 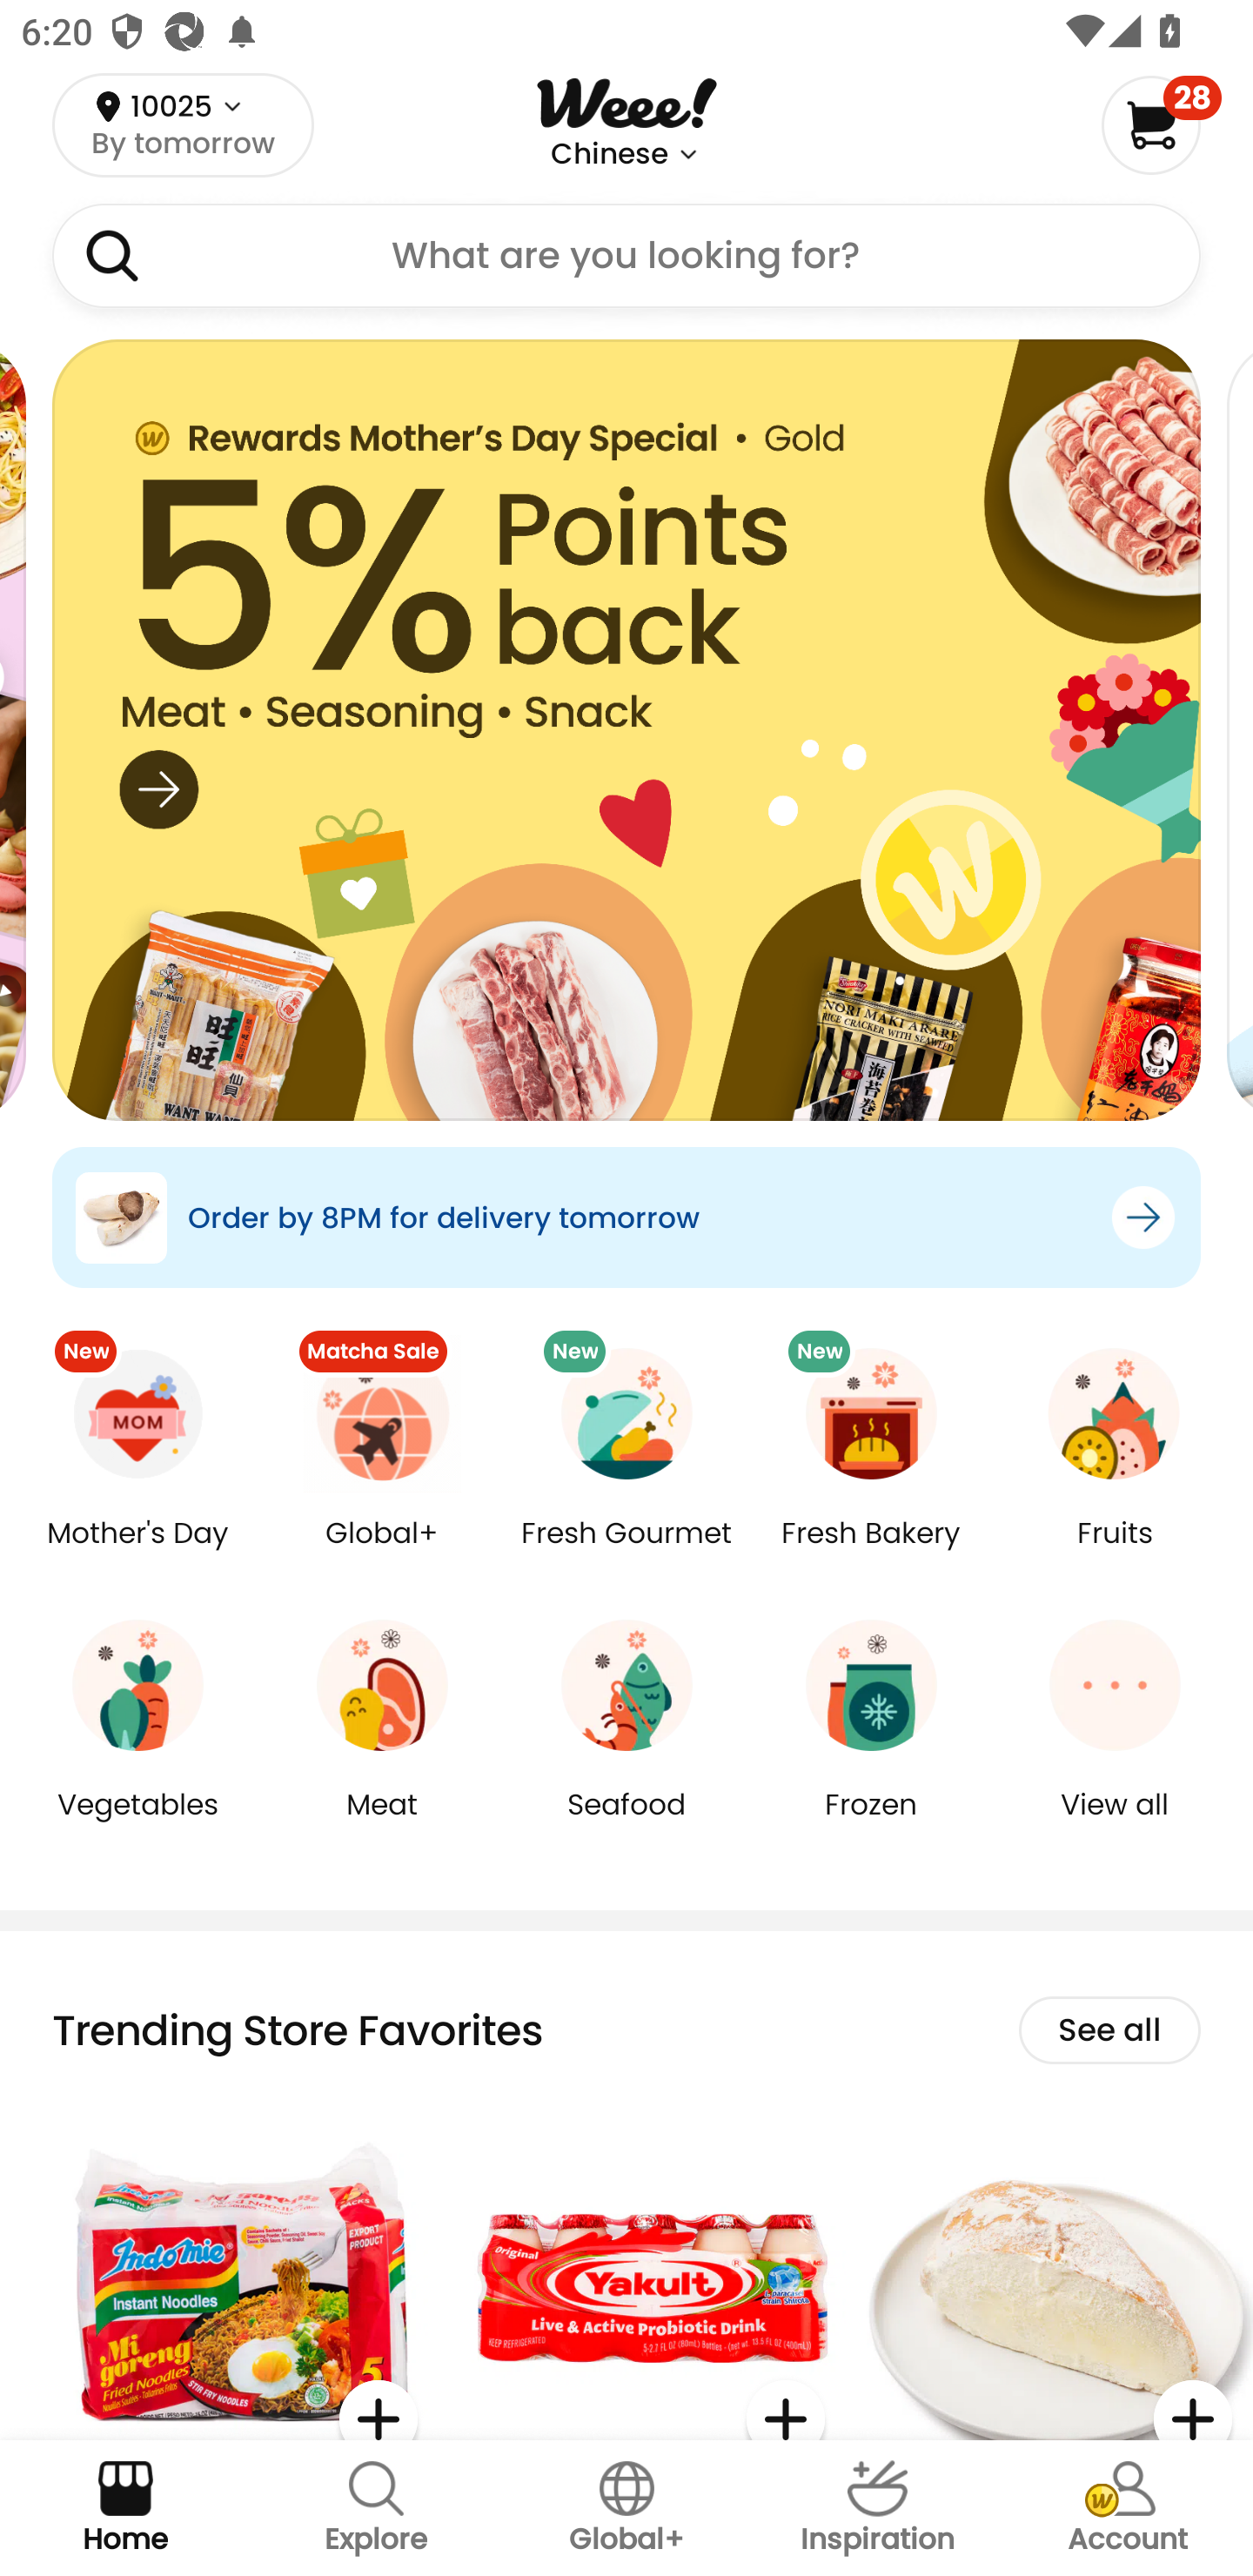 What do you see at coordinates (870, 1554) in the screenshot?
I see `Fresh Bakery` at bounding box center [870, 1554].